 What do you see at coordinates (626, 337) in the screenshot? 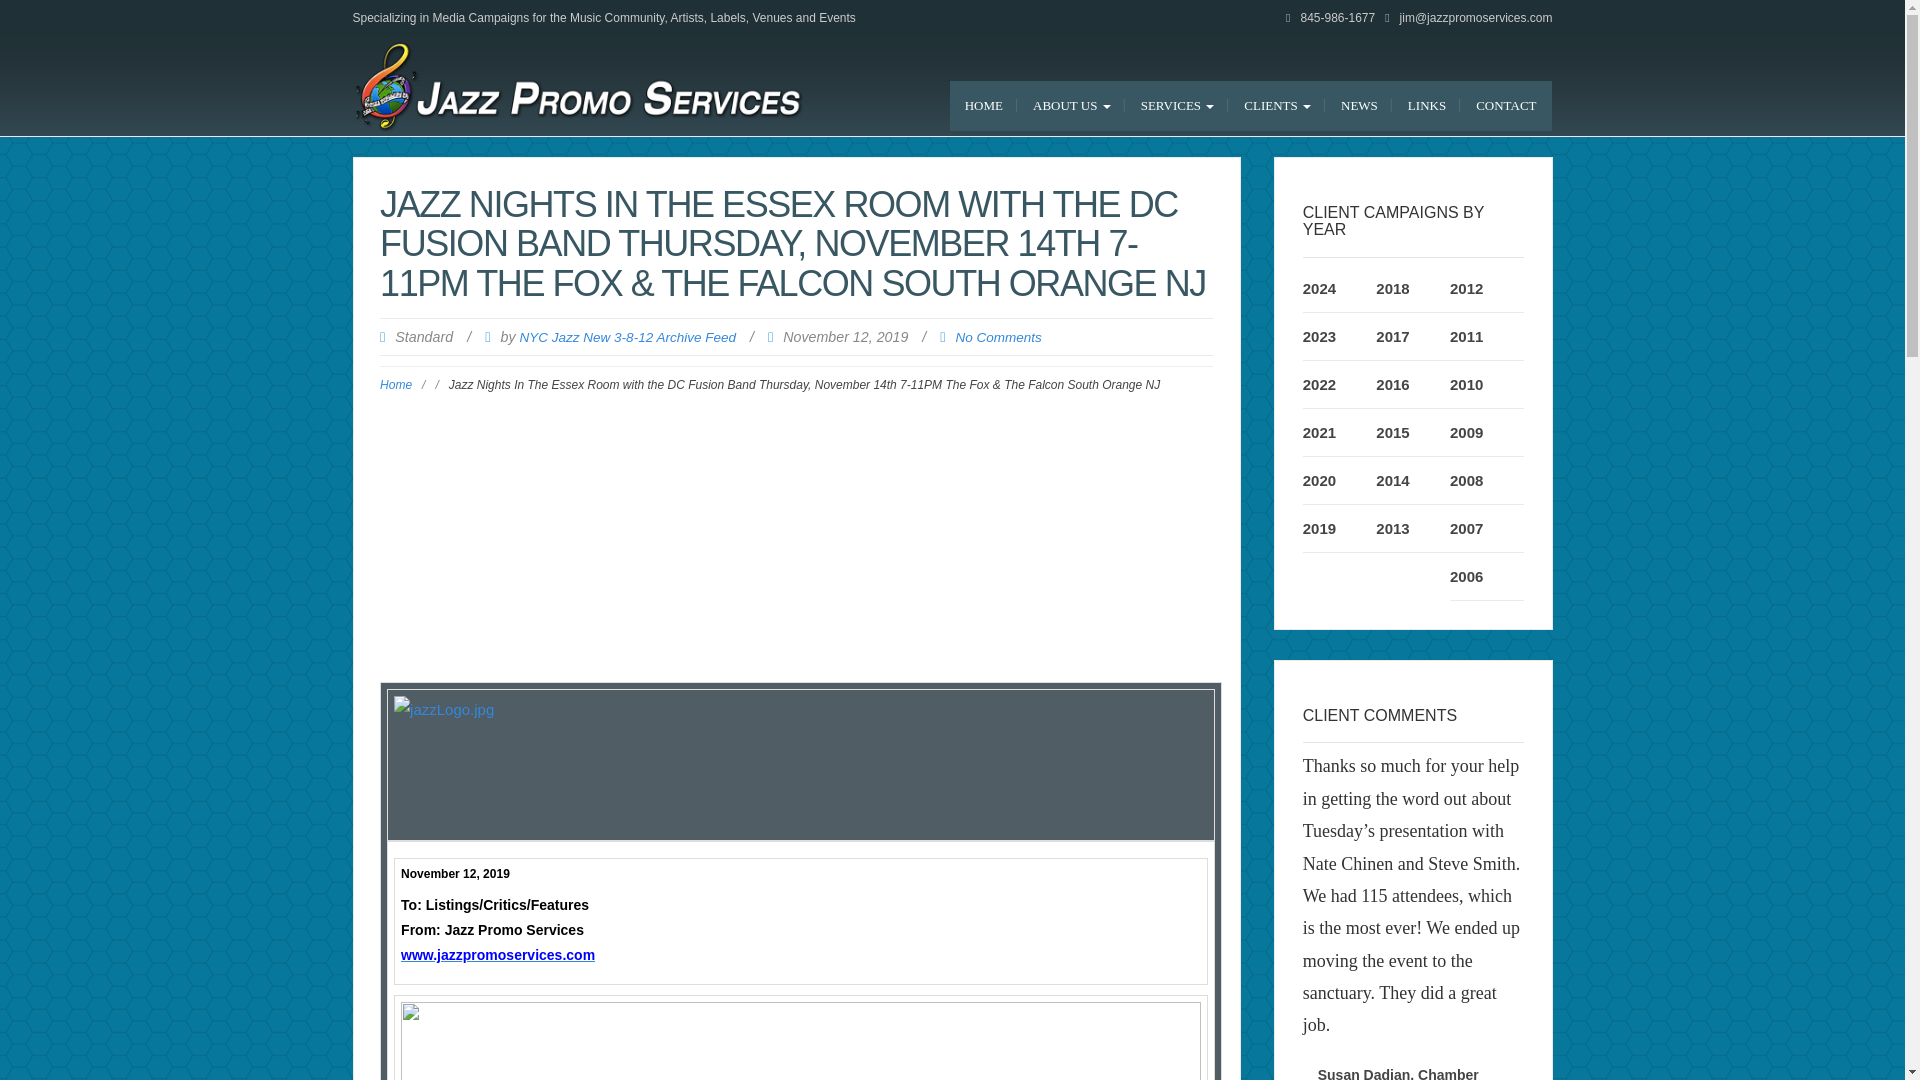
I see `NYC Jazz New 3-8-12 Archive Feed` at bounding box center [626, 337].